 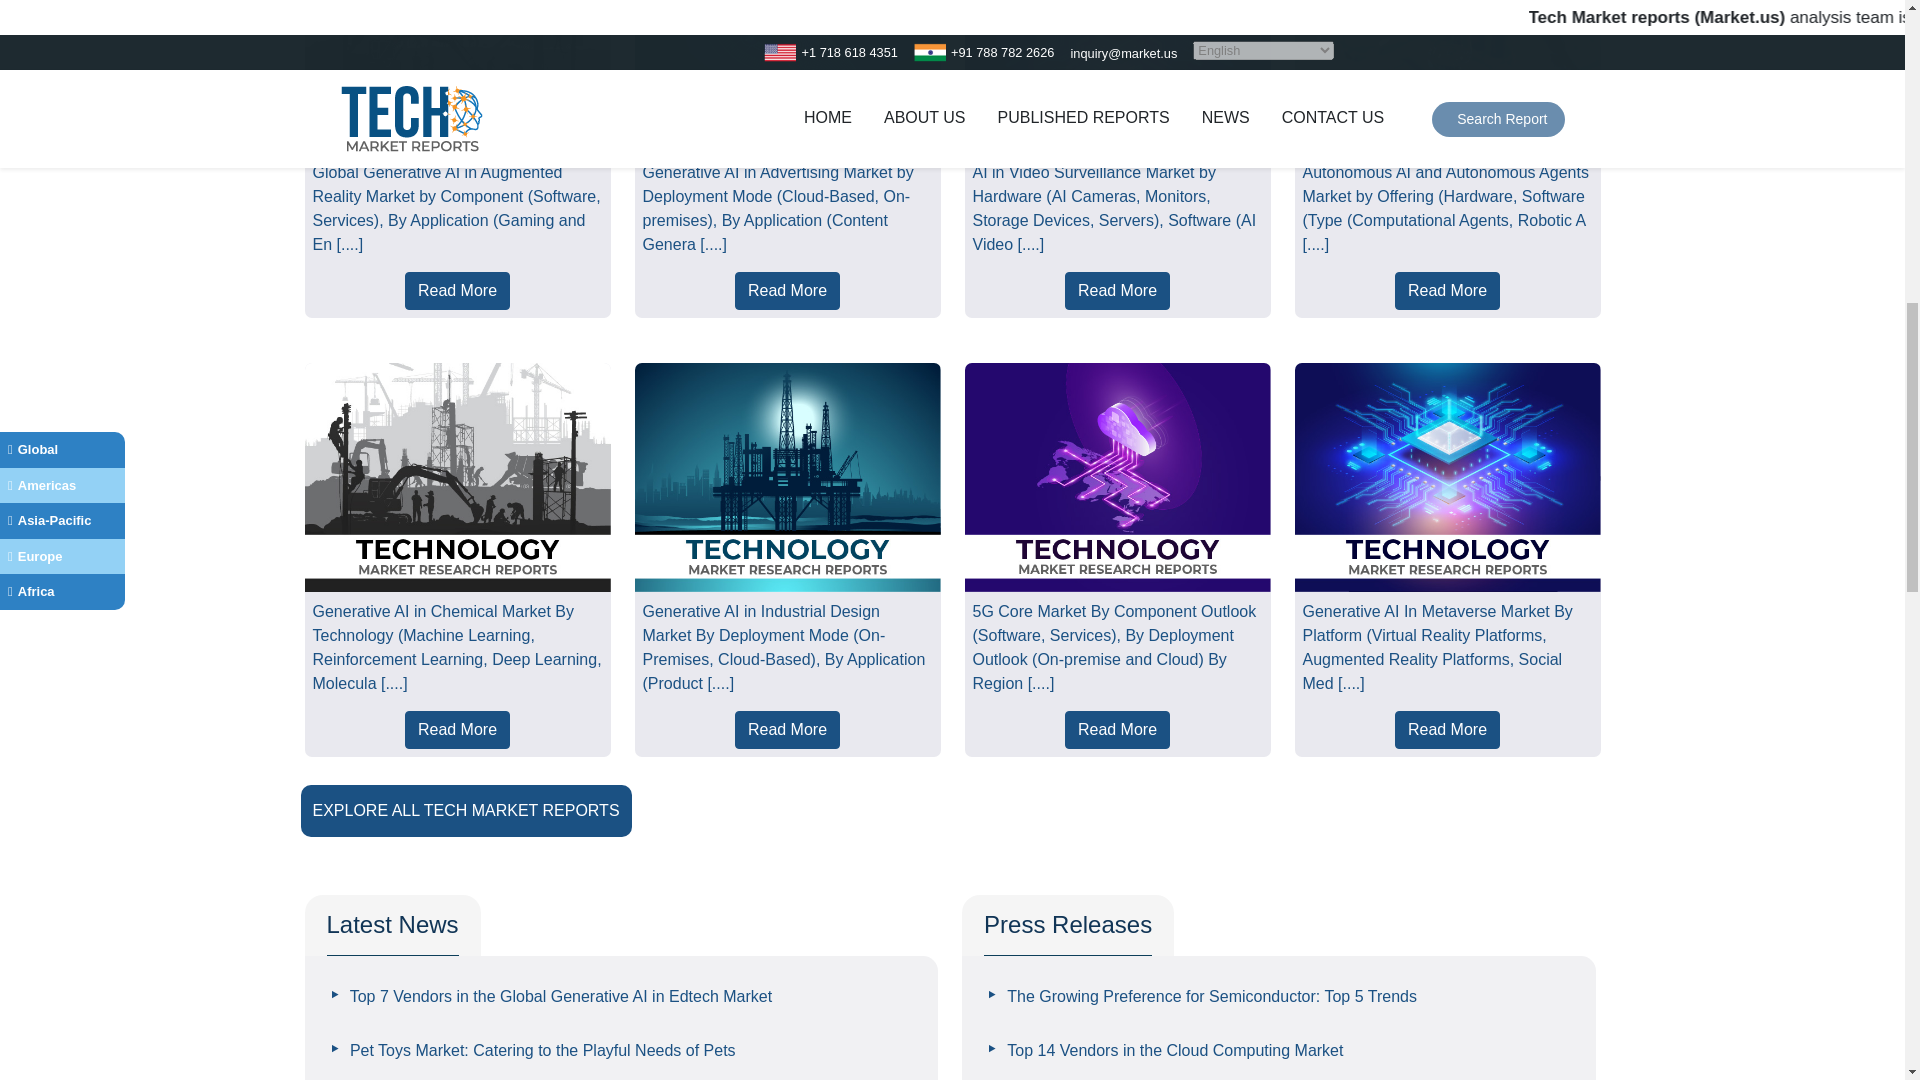 What do you see at coordinates (458, 730) in the screenshot?
I see `Read More` at bounding box center [458, 730].